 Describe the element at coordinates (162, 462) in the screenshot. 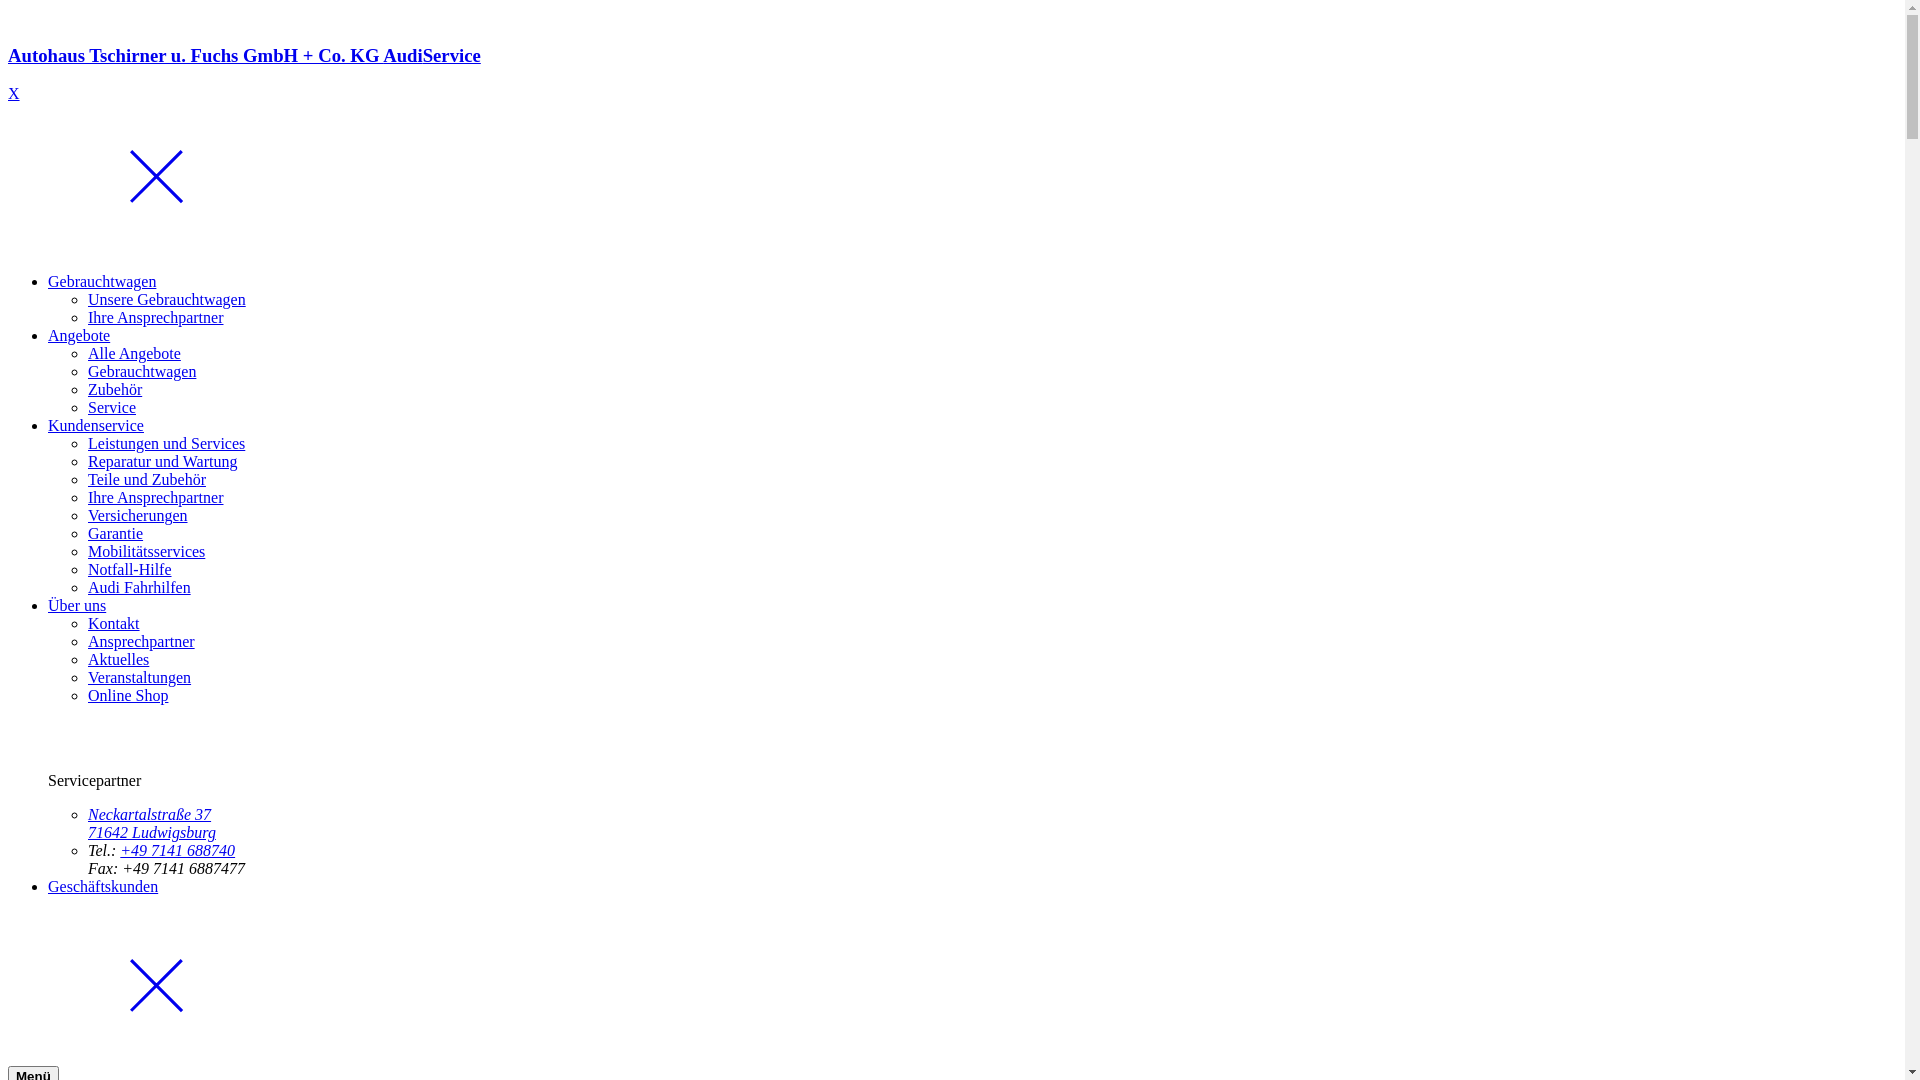

I see `Reparatur und Wartung` at that location.